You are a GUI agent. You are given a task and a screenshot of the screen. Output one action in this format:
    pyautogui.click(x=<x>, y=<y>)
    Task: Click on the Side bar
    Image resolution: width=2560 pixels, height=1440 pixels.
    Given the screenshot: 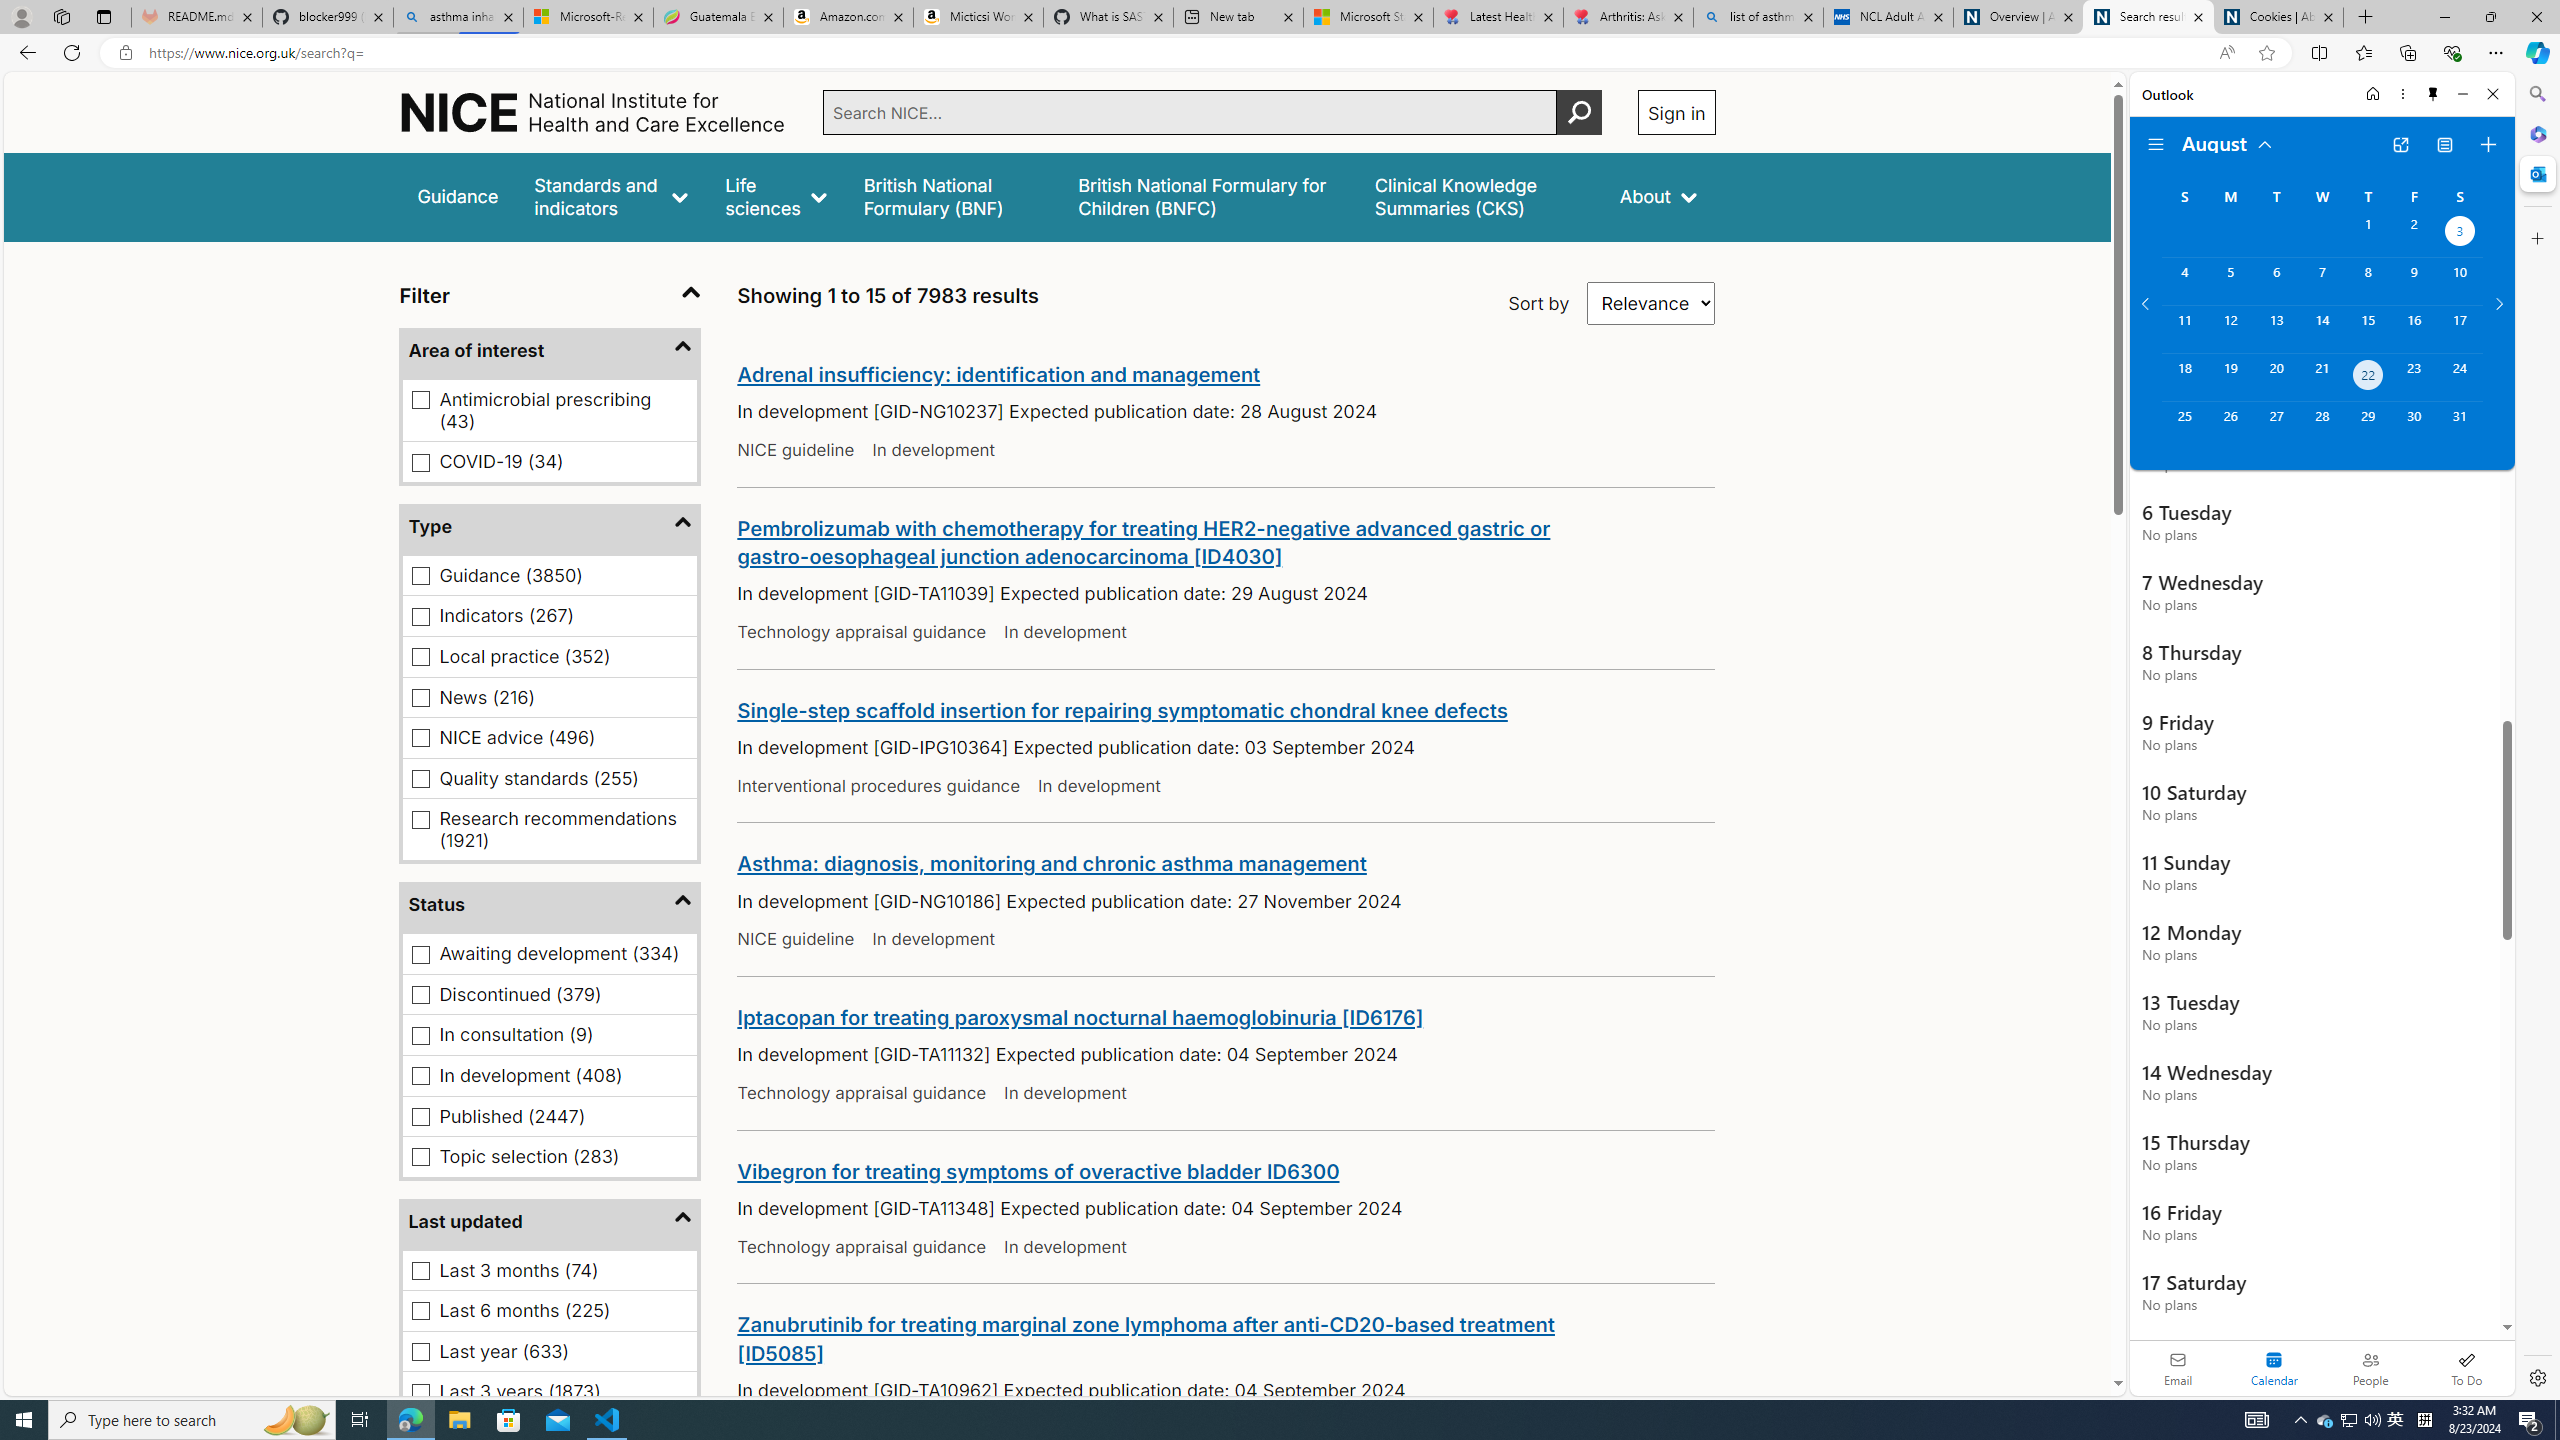 What is the action you would take?
    pyautogui.click(x=2538, y=736)
    